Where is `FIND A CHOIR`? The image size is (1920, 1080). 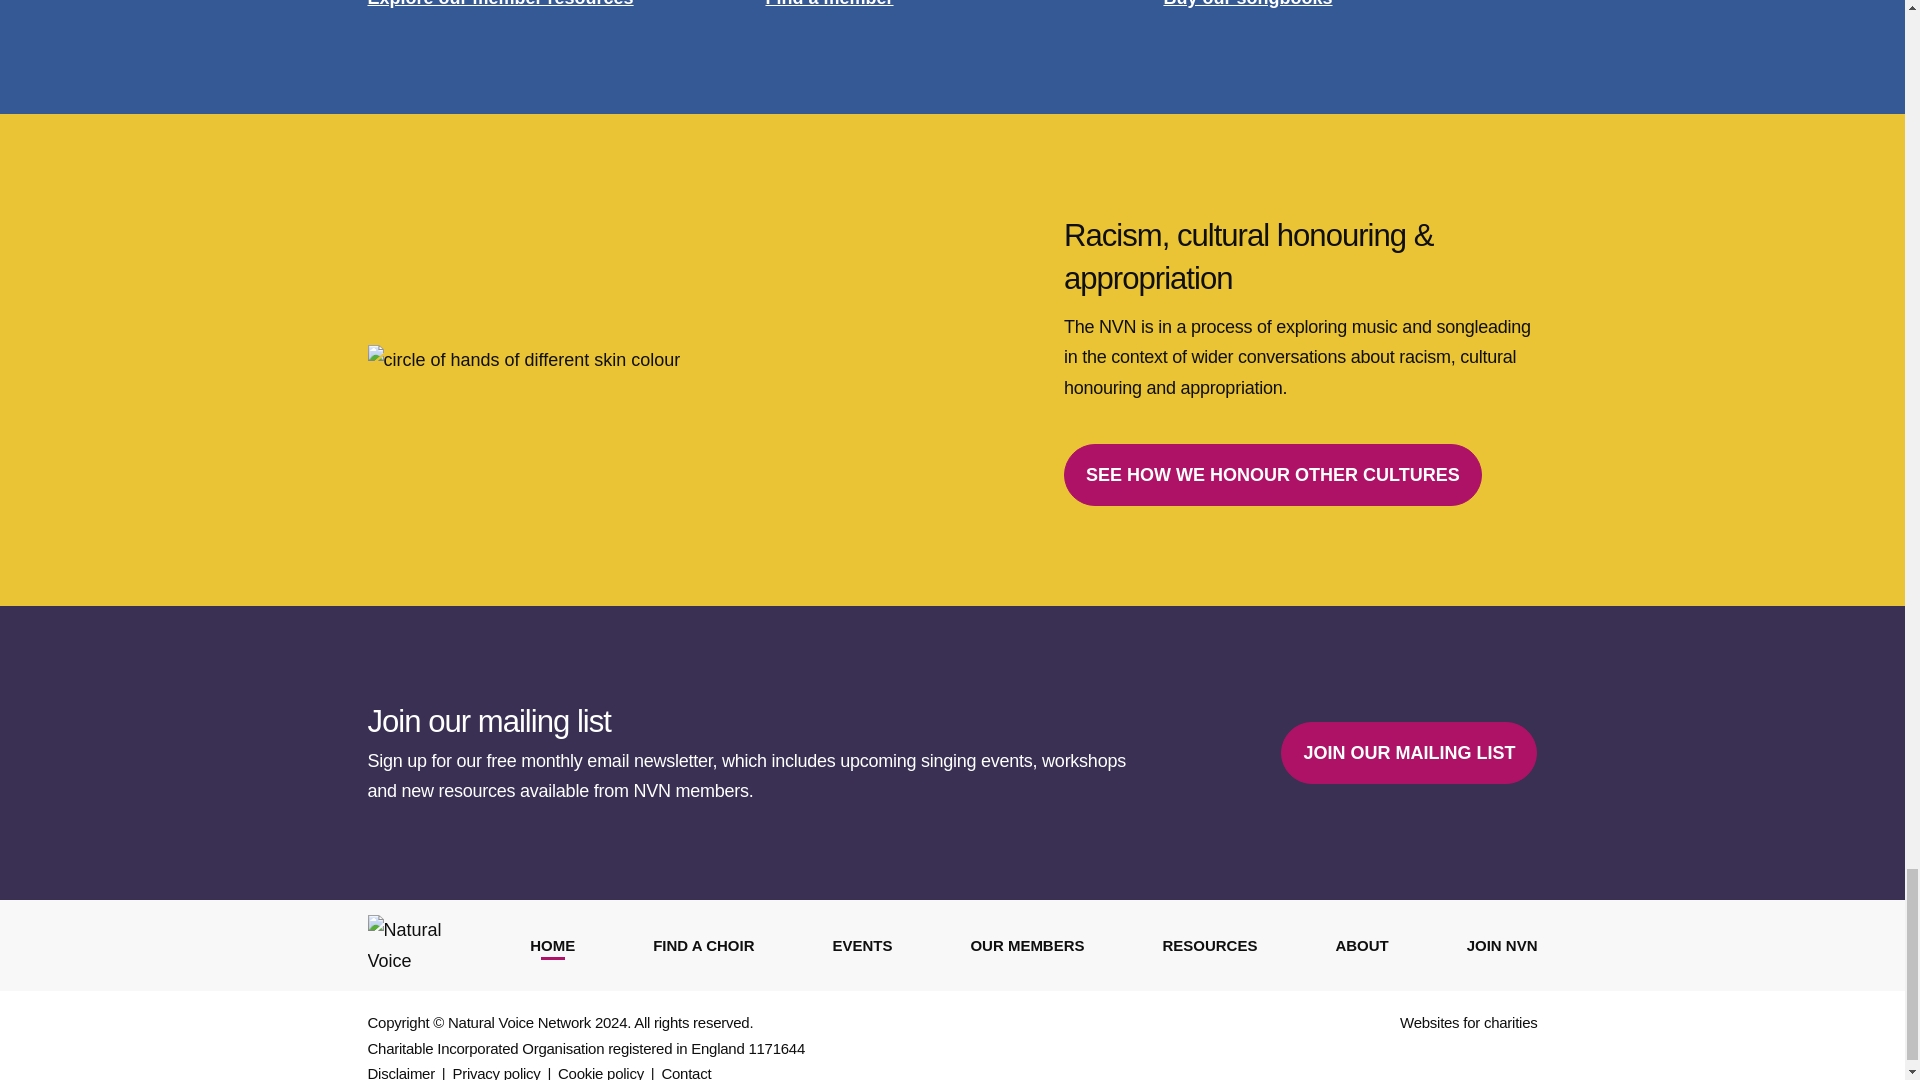 FIND A CHOIR is located at coordinates (703, 946).